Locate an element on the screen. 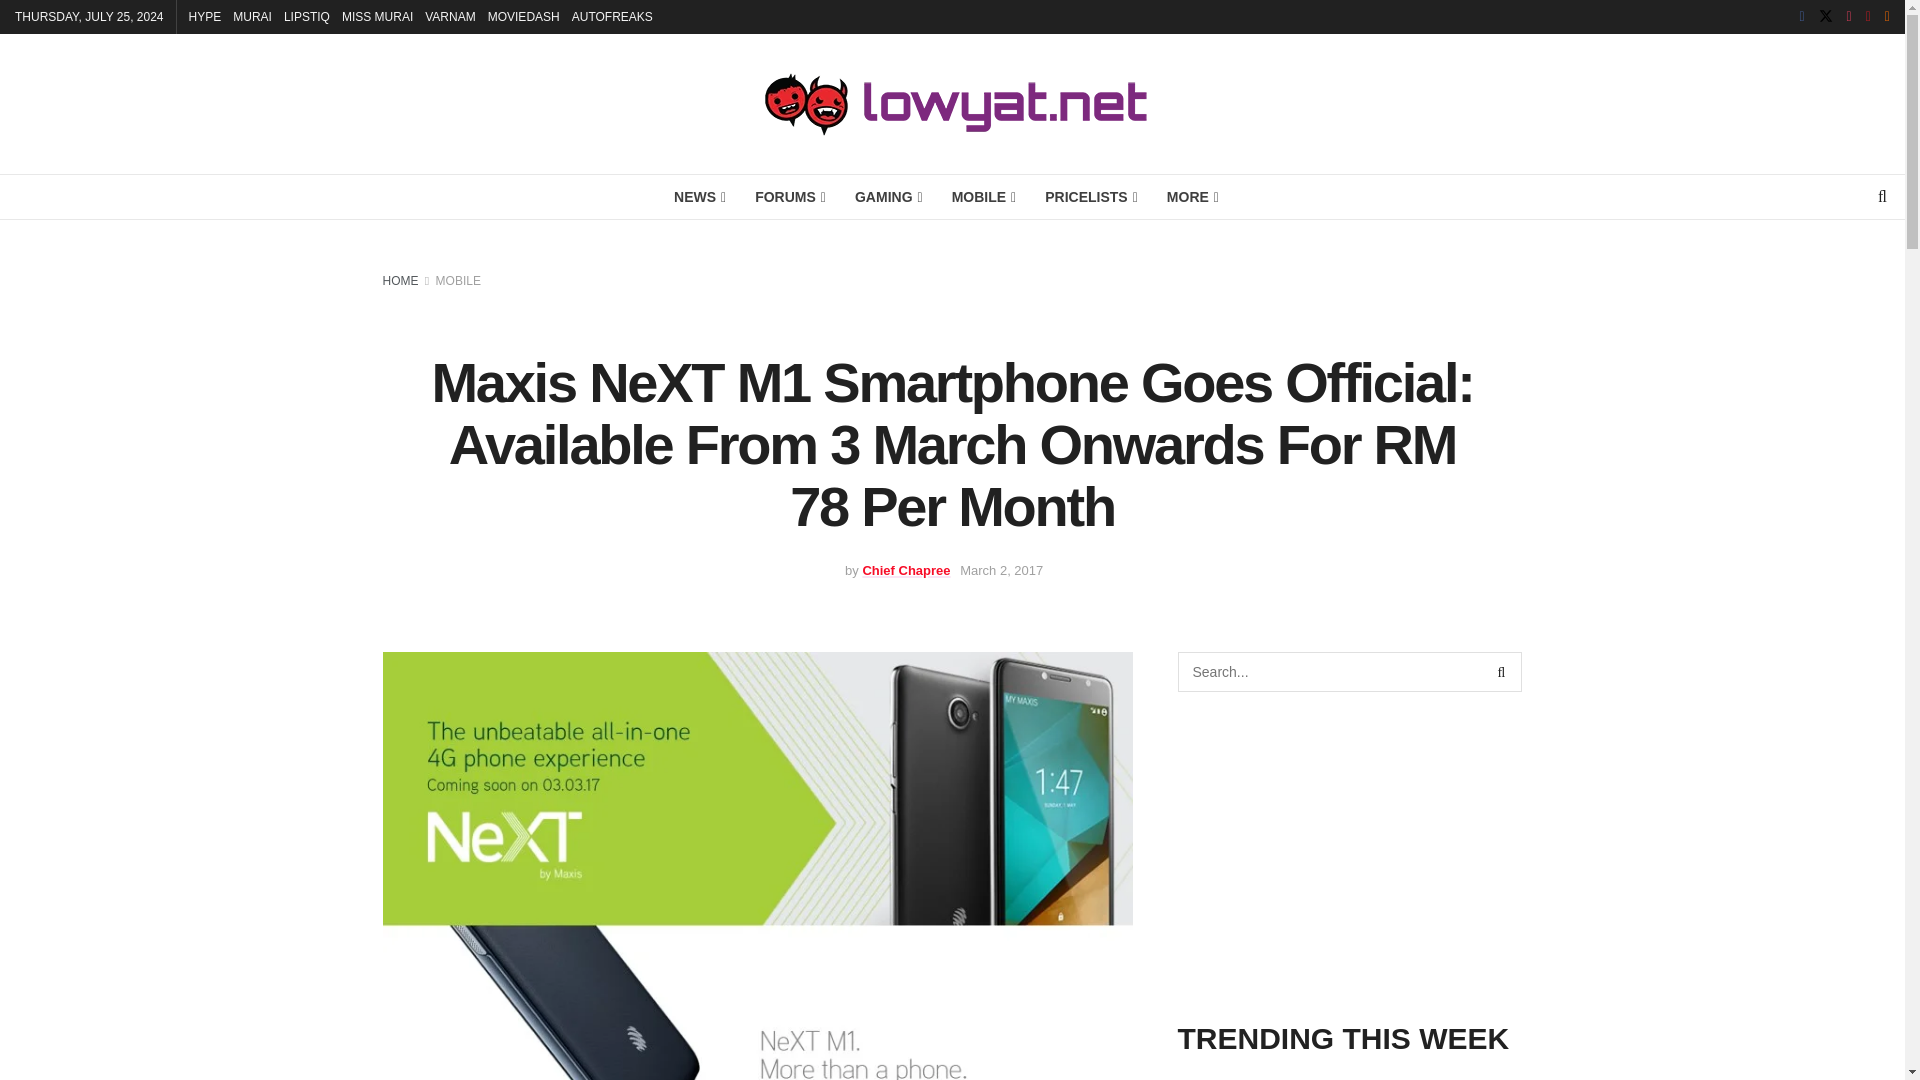 This screenshot has height=1080, width=1920. GAMING is located at coordinates (888, 196).